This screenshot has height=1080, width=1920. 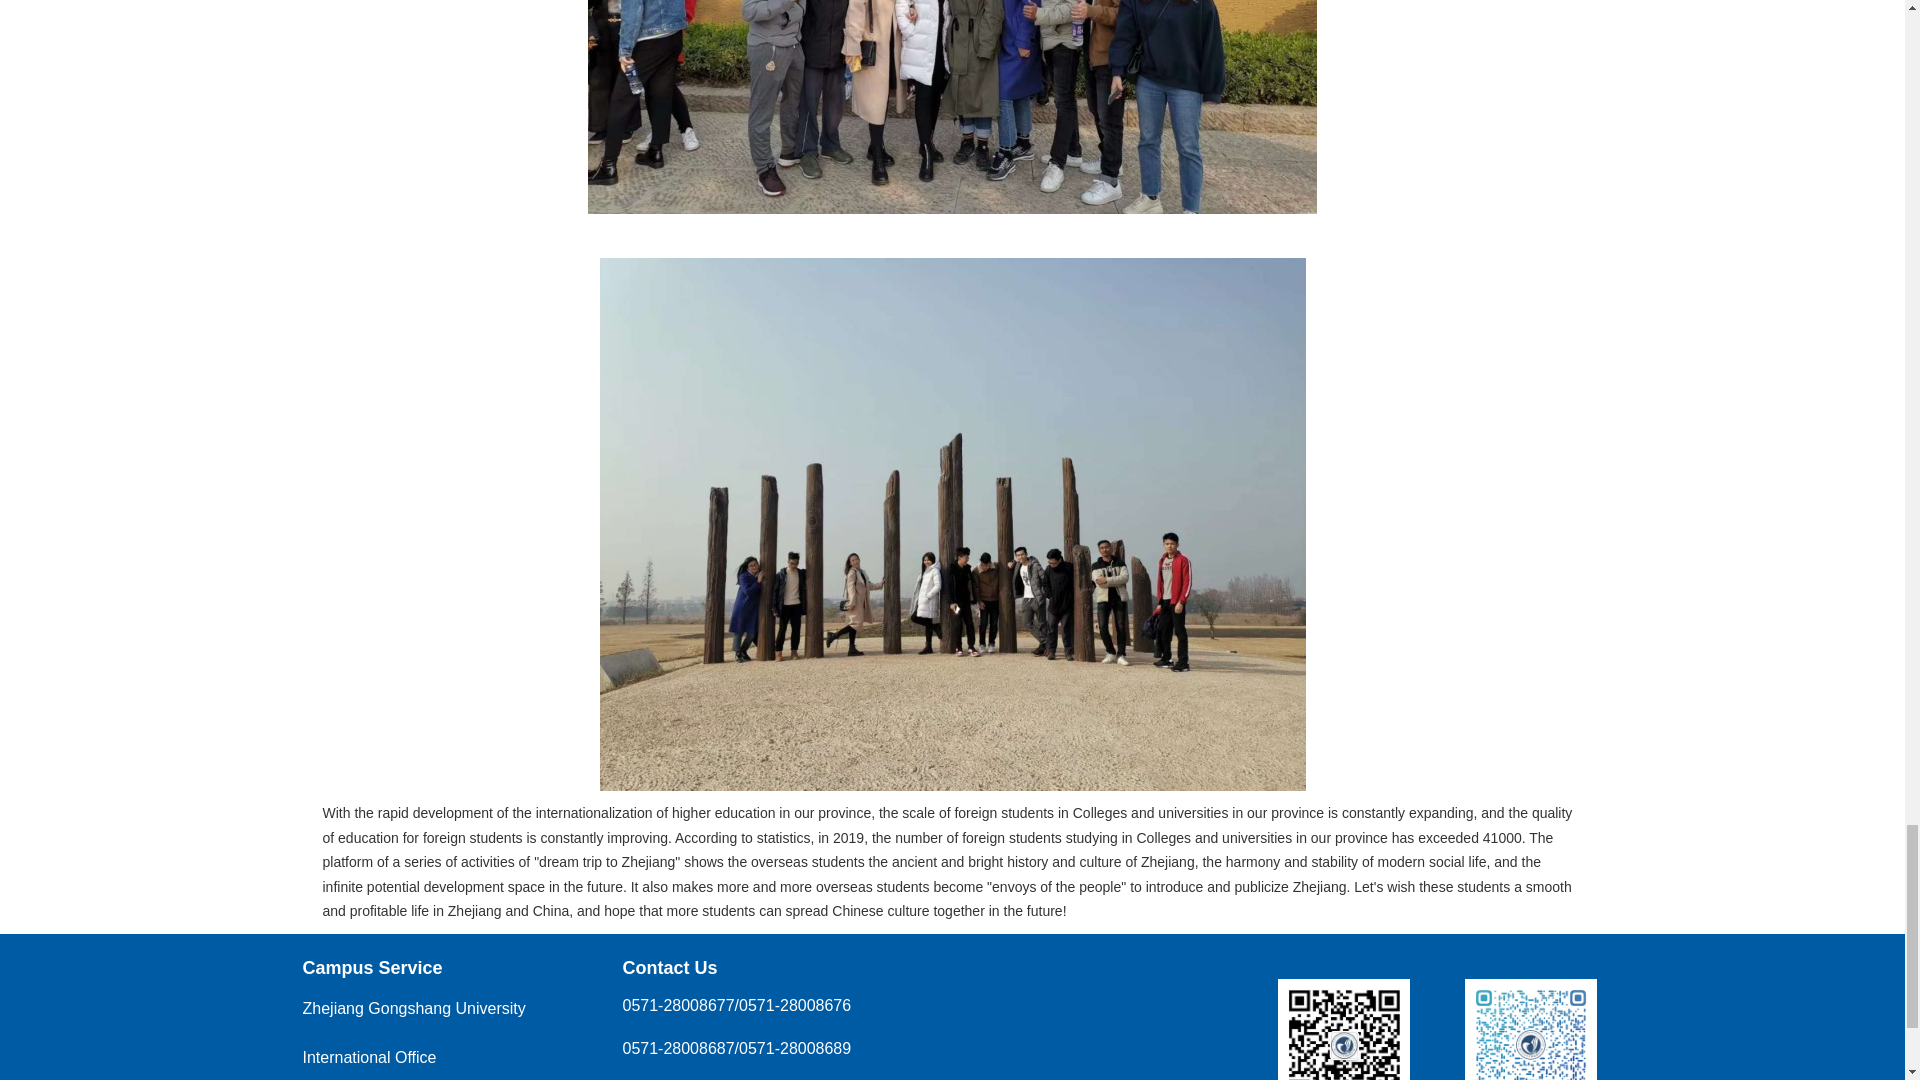 What do you see at coordinates (412, 1008) in the screenshot?
I see `Zhejiang Gongshang University` at bounding box center [412, 1008].